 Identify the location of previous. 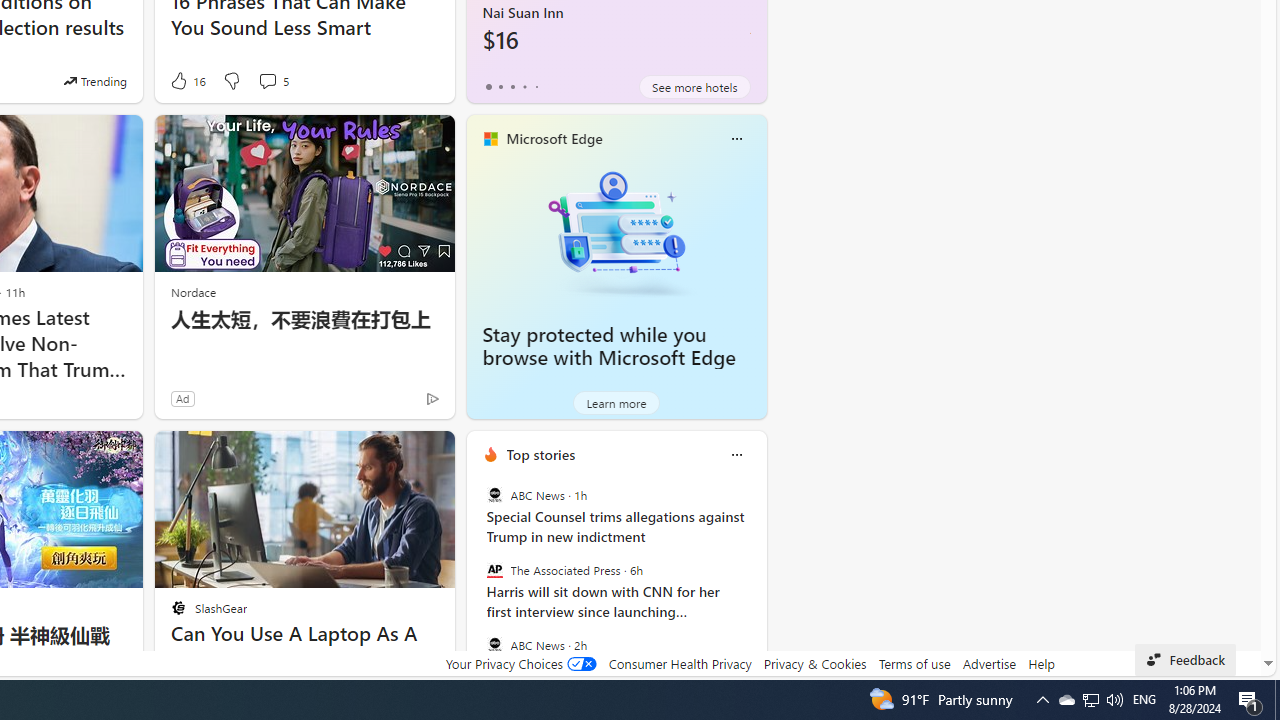
(476, 583).